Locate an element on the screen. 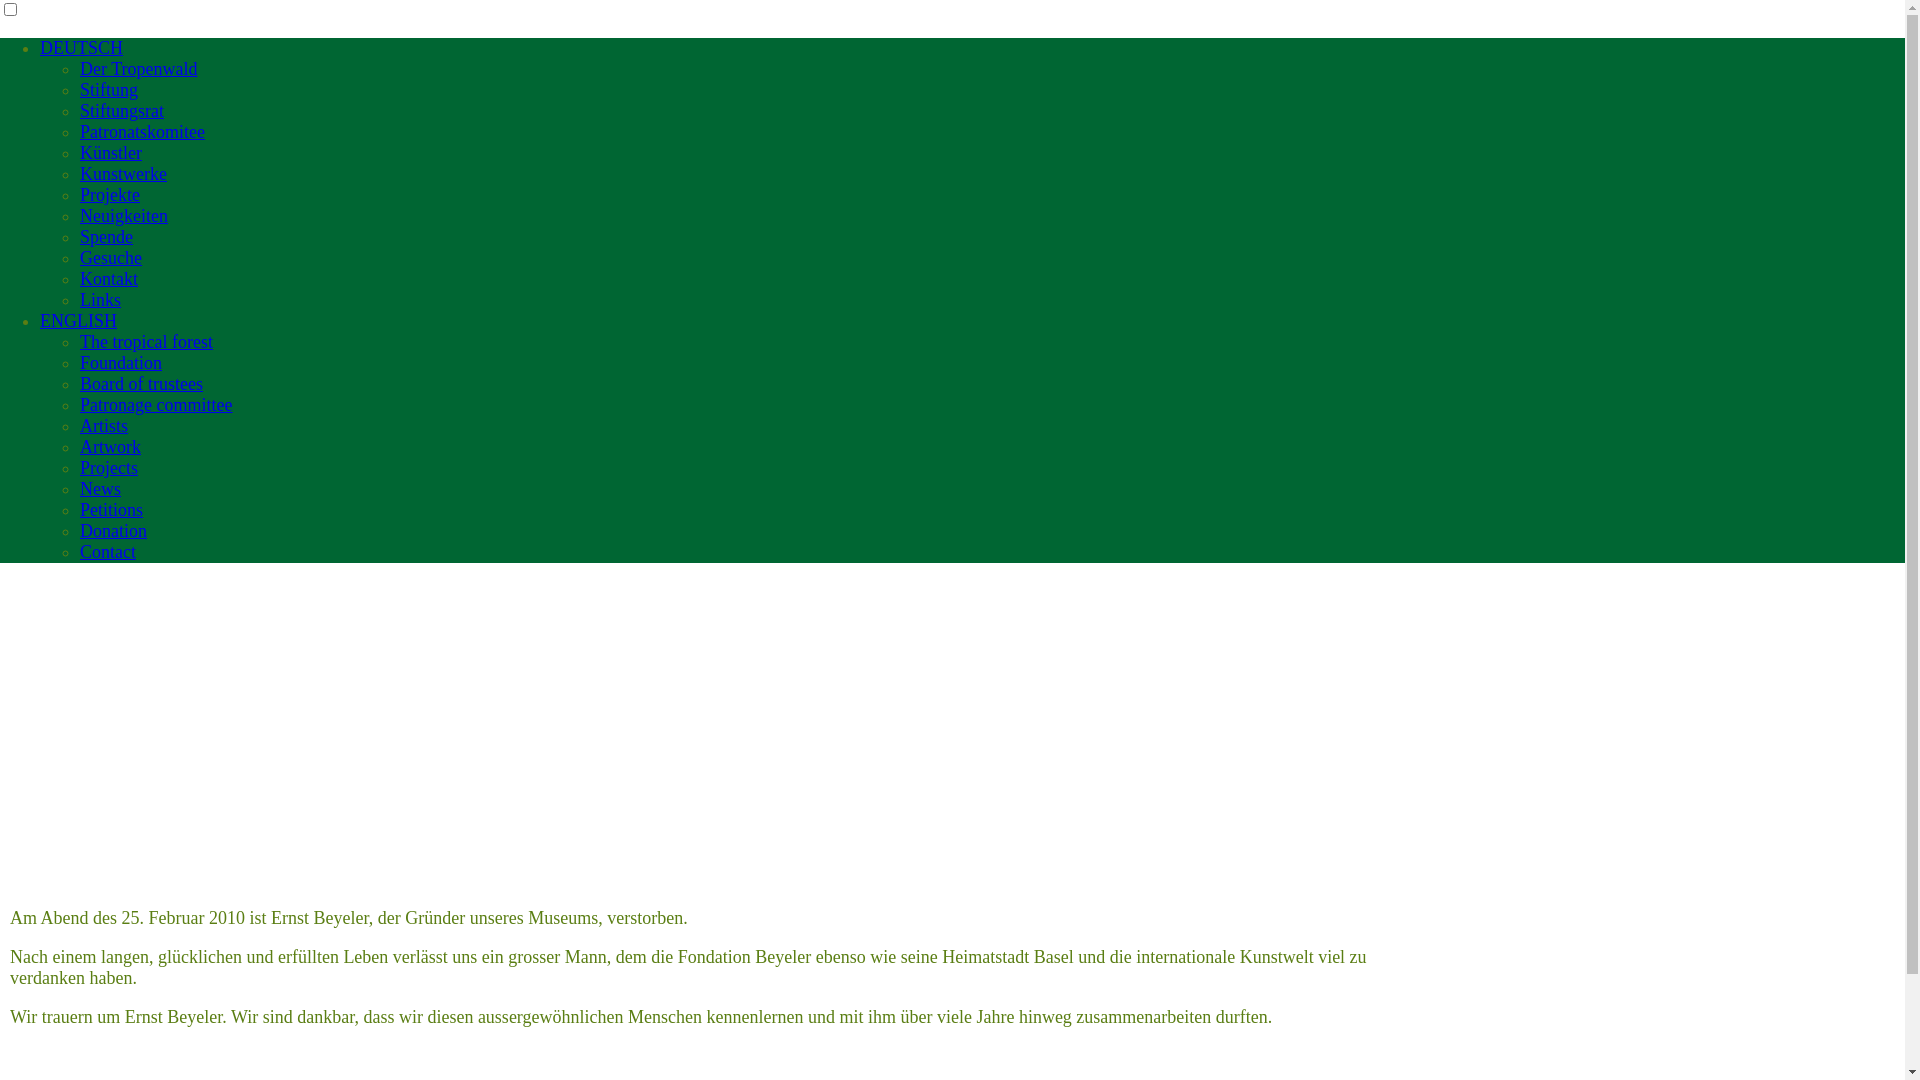 This screenshot has width=1920, height=1080. Patronatskomitee is located at coordinates (142, 132).